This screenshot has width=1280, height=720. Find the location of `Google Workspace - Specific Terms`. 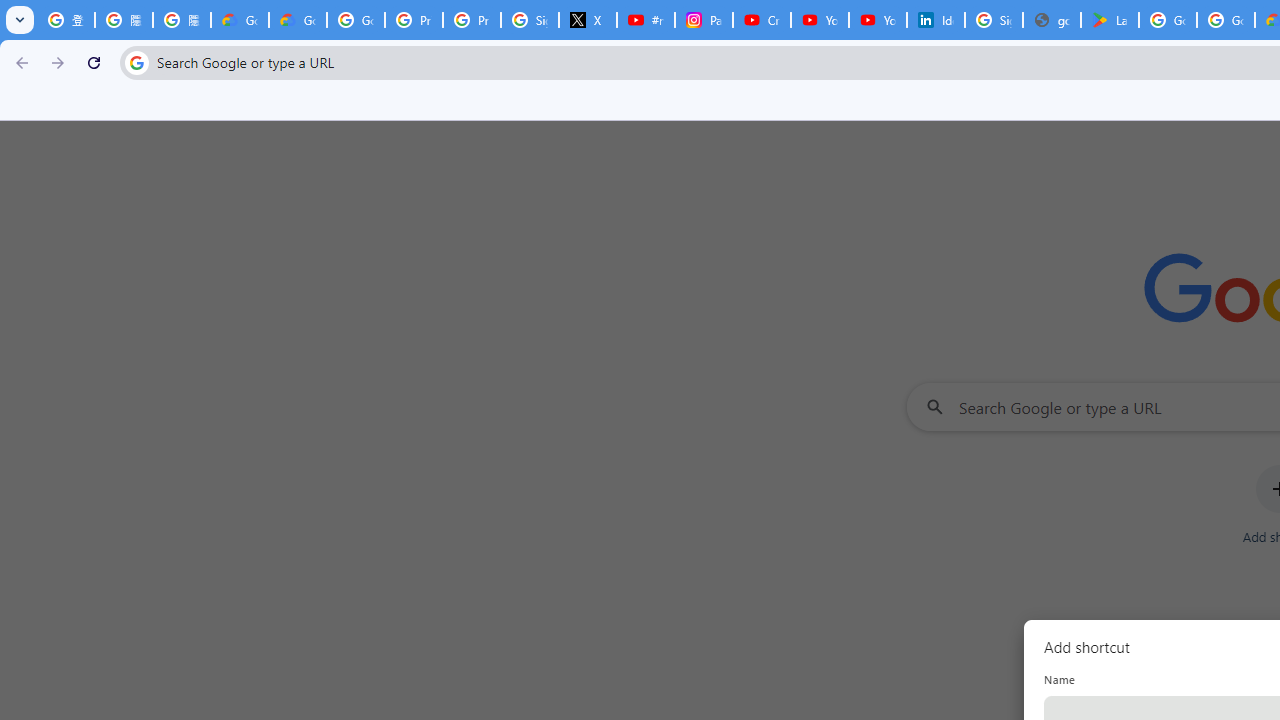

Google Workspace - Specific Terms is located at coordinates (1226, 20).